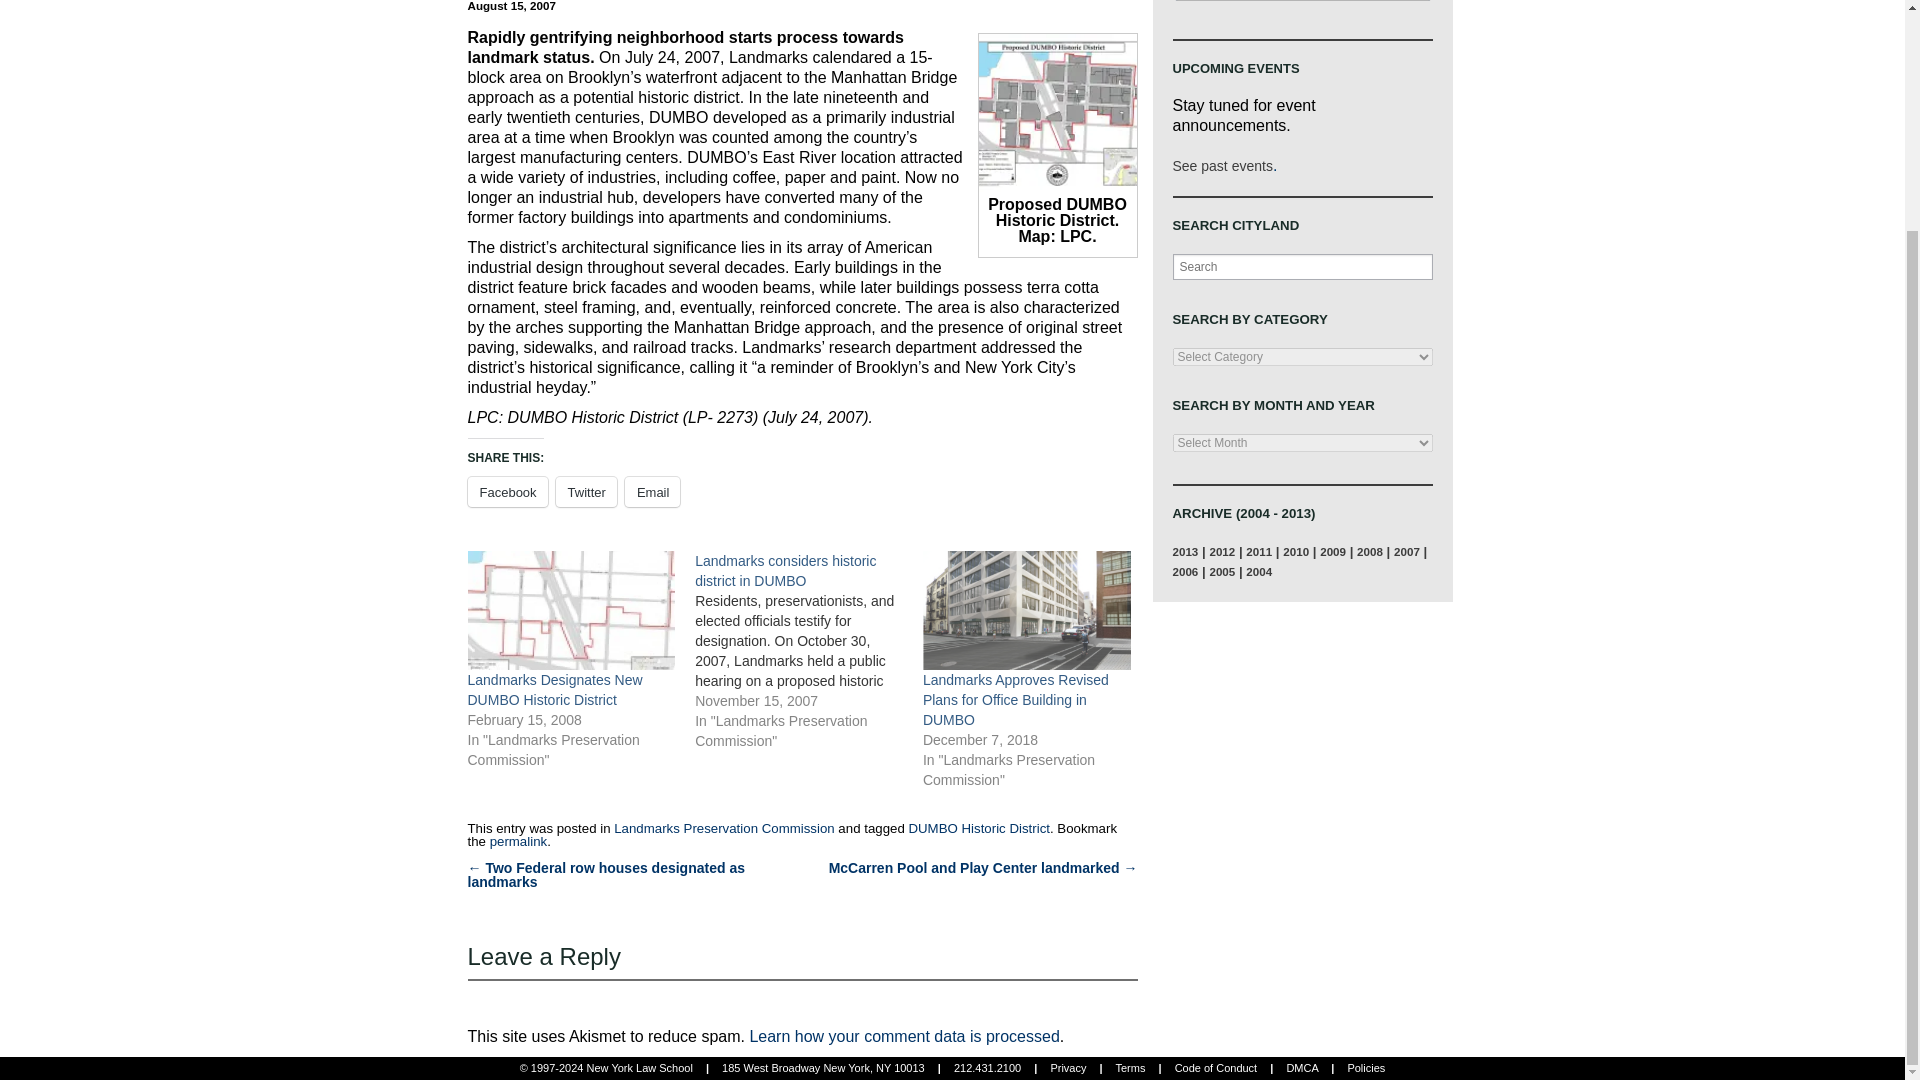 This screenshot has height=1080, width=1920. I want to click on 2011, so click(1258, 552).